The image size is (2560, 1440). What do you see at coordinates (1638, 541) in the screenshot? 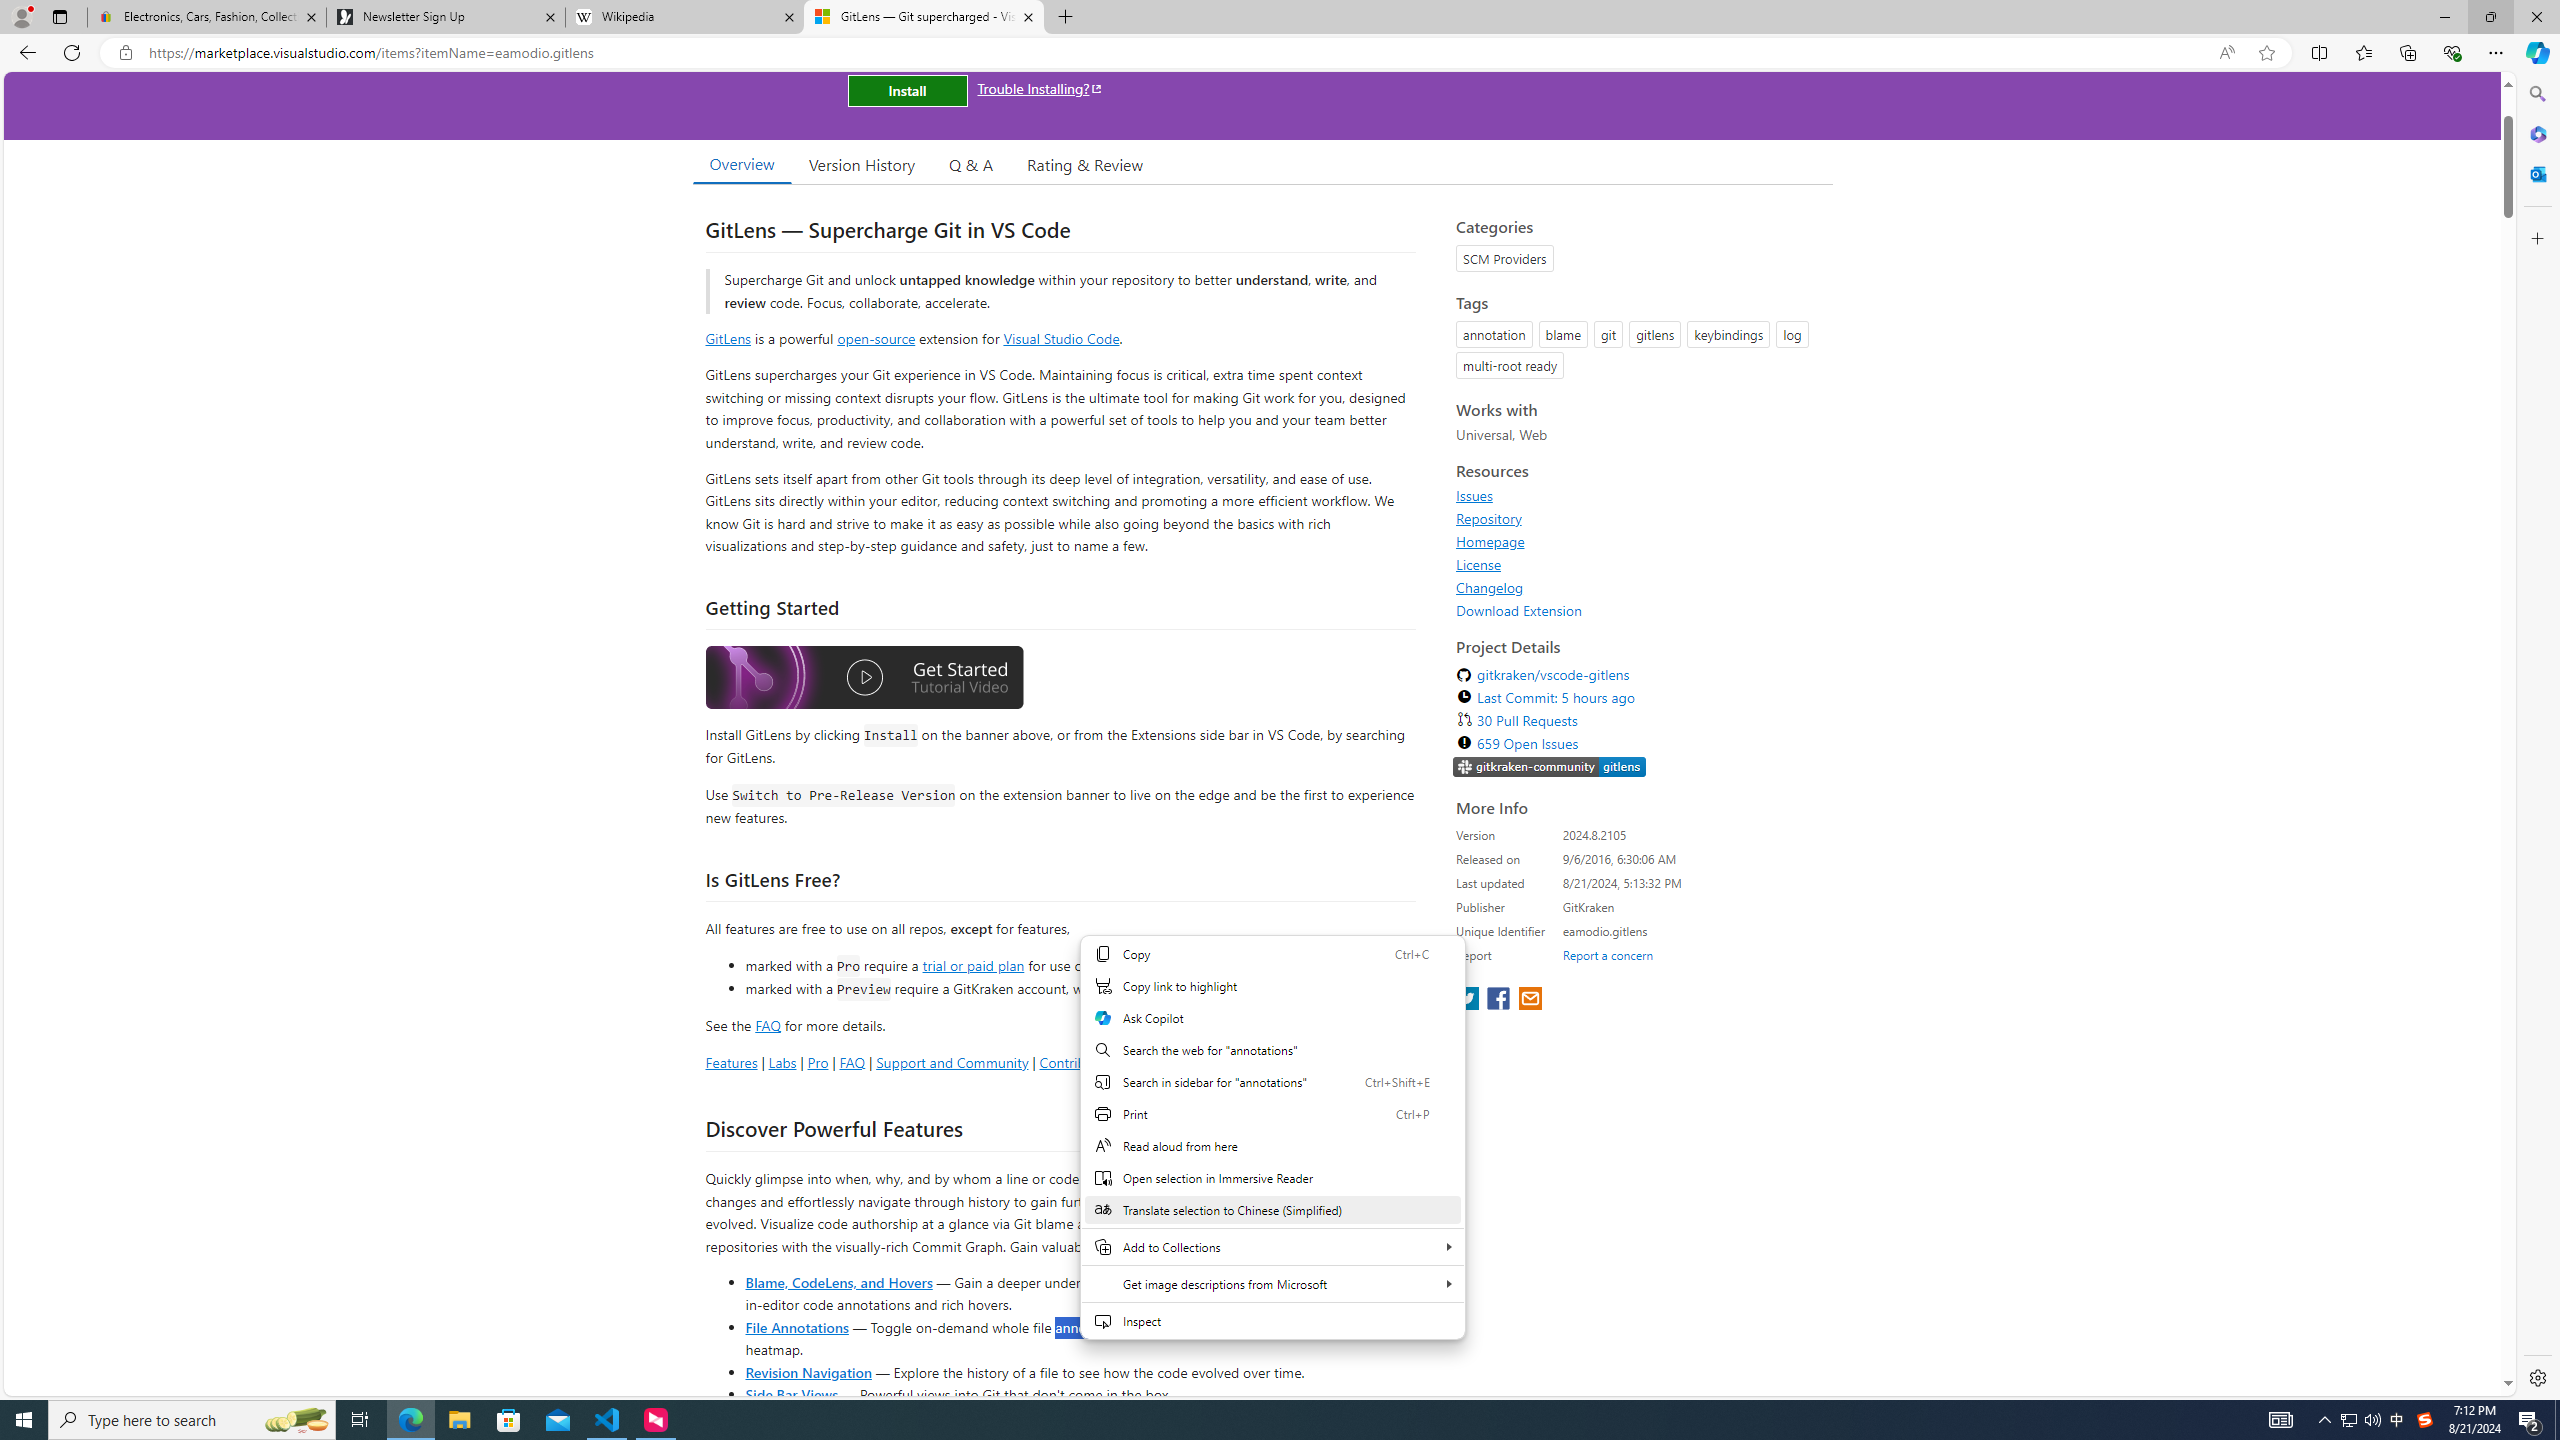
I see `Homepage` at bounding box center [1638, 541].